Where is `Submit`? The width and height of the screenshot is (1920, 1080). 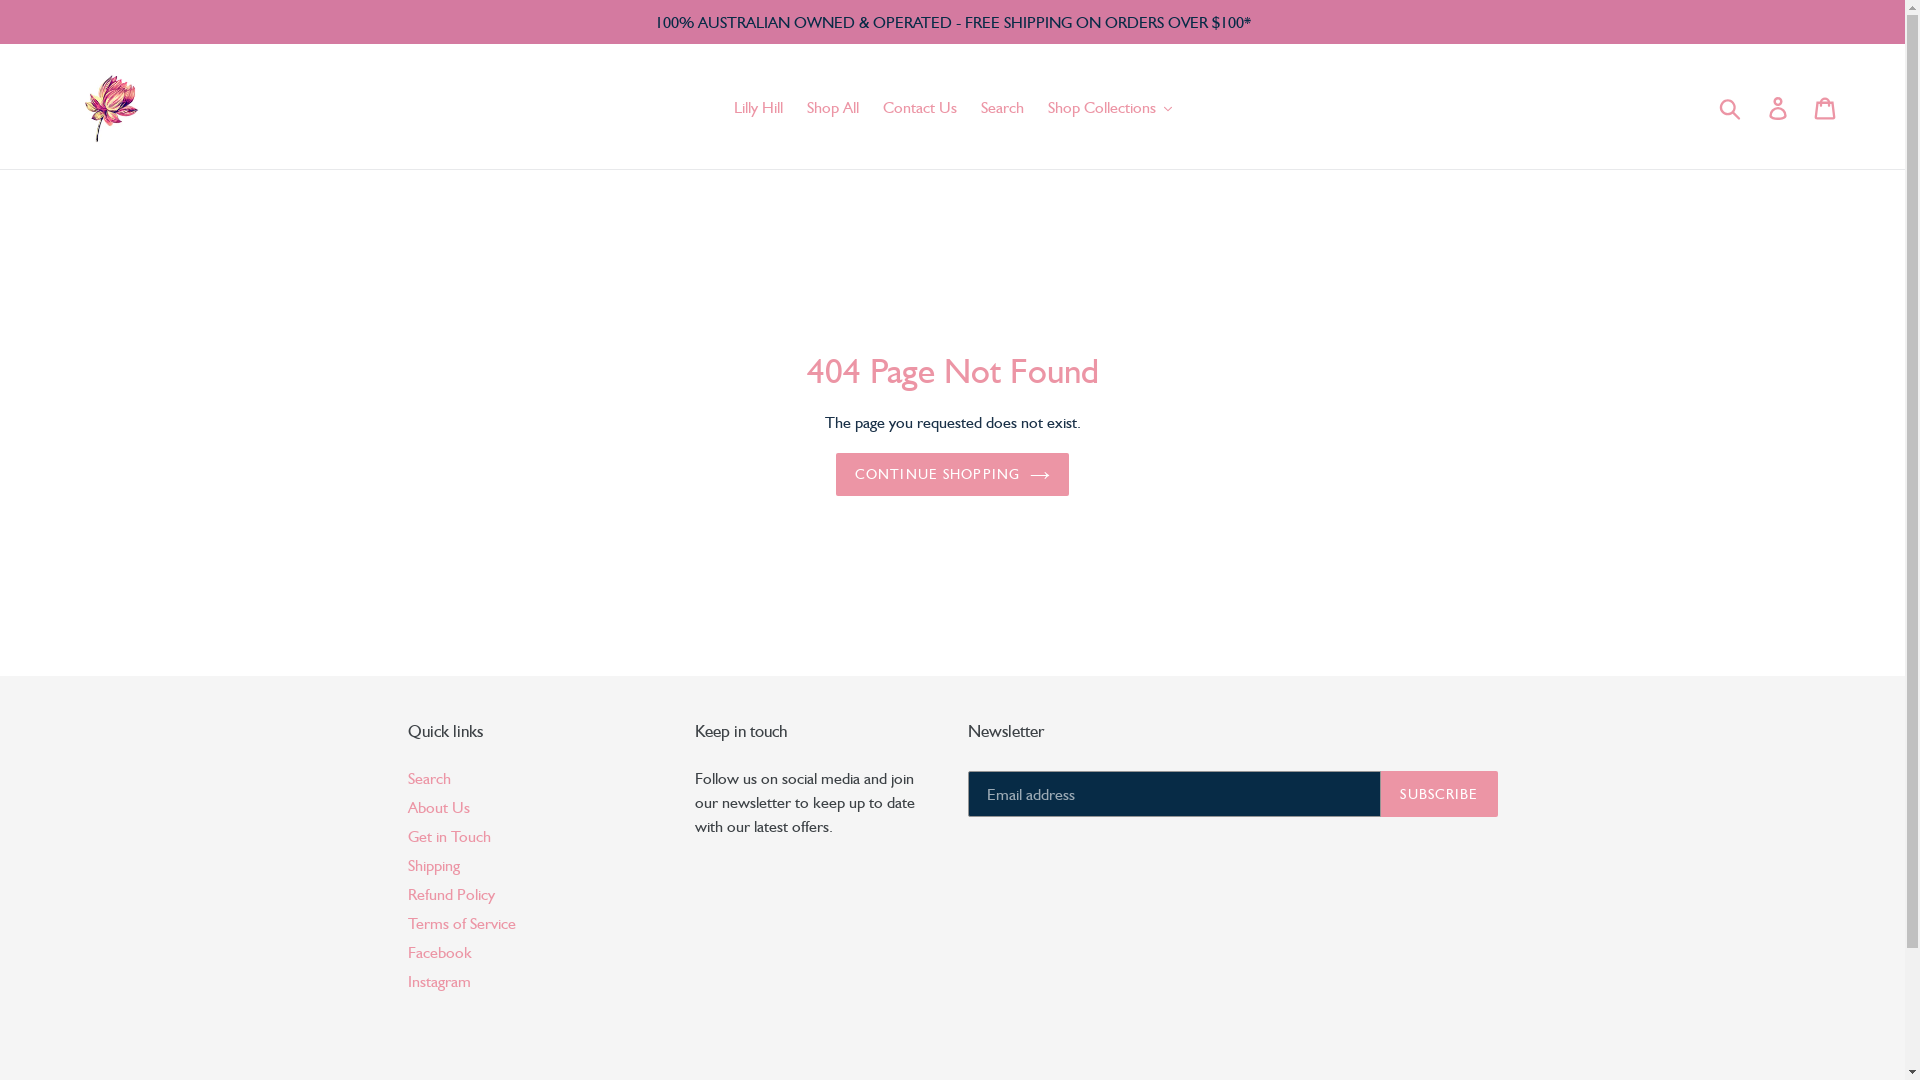 Submit is located at coordinates (1732, 106).